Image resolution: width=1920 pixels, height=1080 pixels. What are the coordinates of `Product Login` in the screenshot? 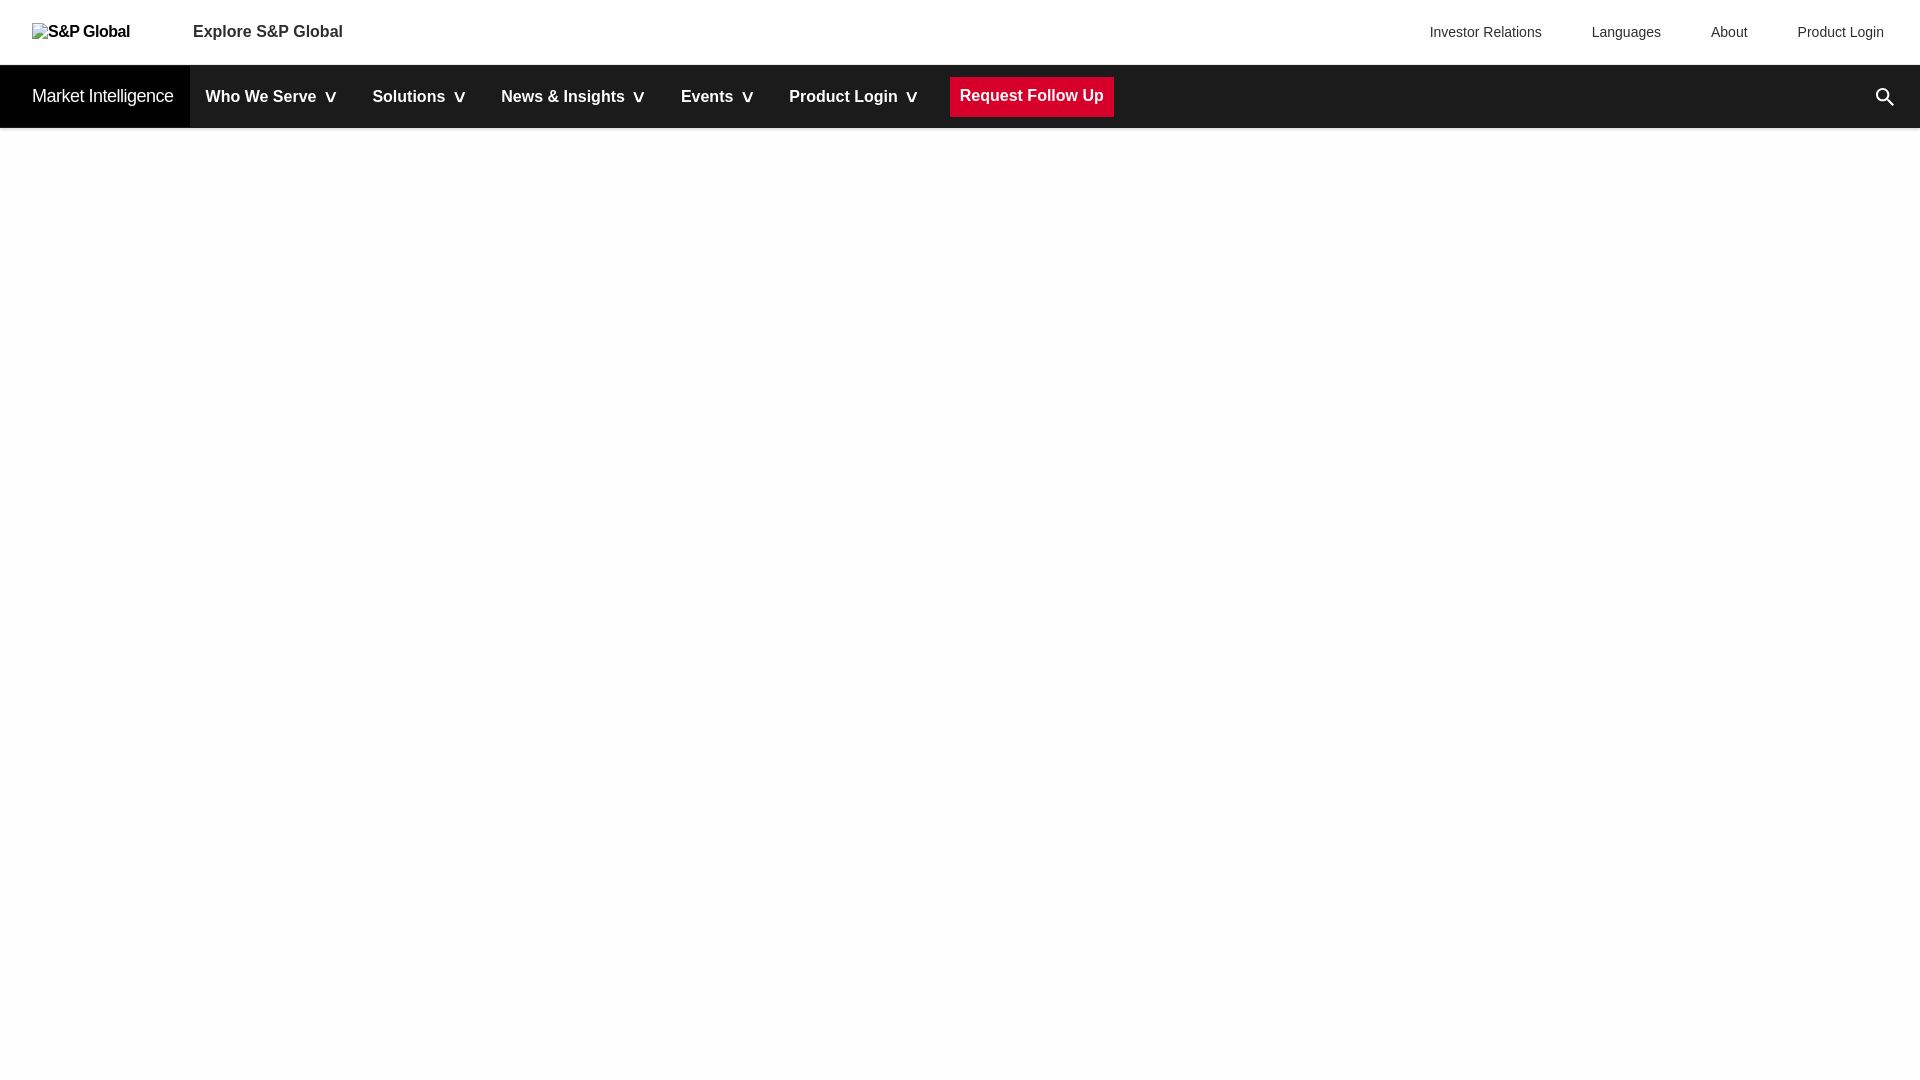 It's located at (1836, 32).